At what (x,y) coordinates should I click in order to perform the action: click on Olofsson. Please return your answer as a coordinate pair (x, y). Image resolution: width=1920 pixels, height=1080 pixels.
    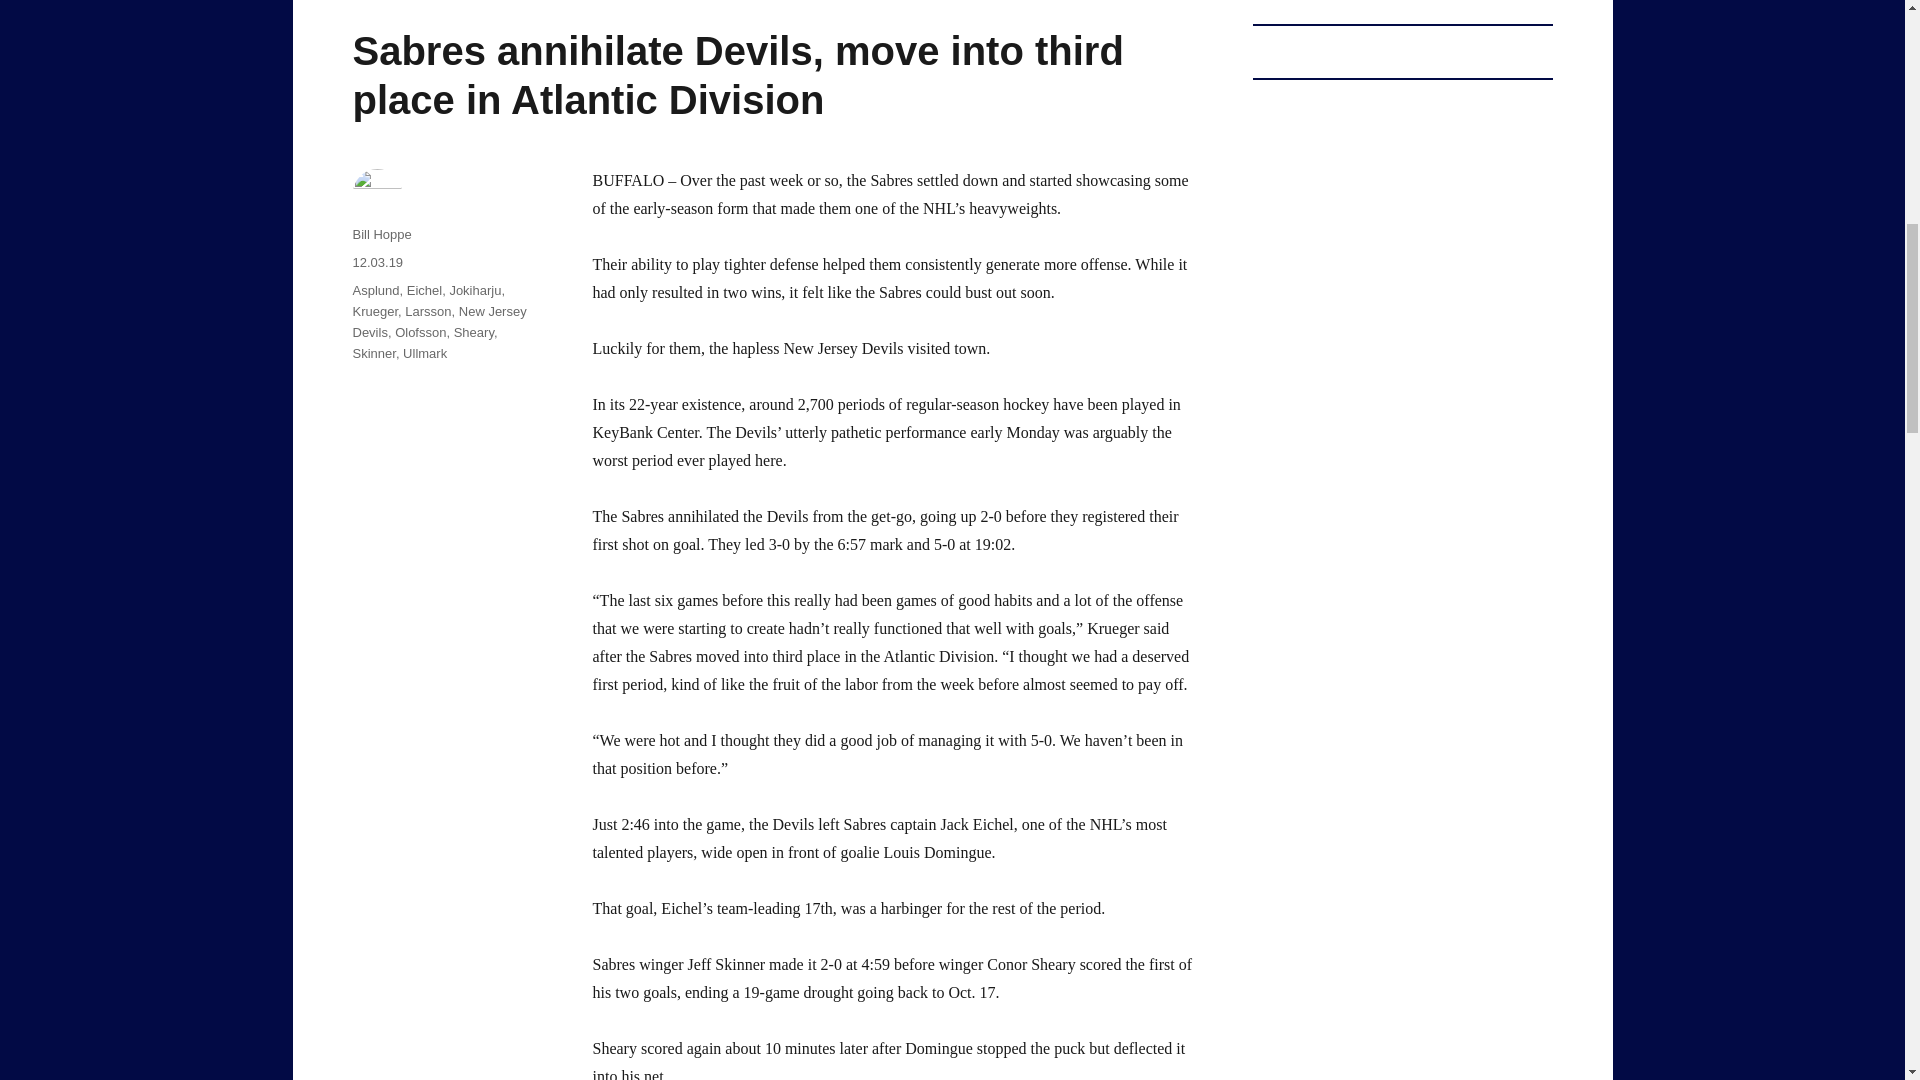
    Looking at the image, I should click on (420, 332).